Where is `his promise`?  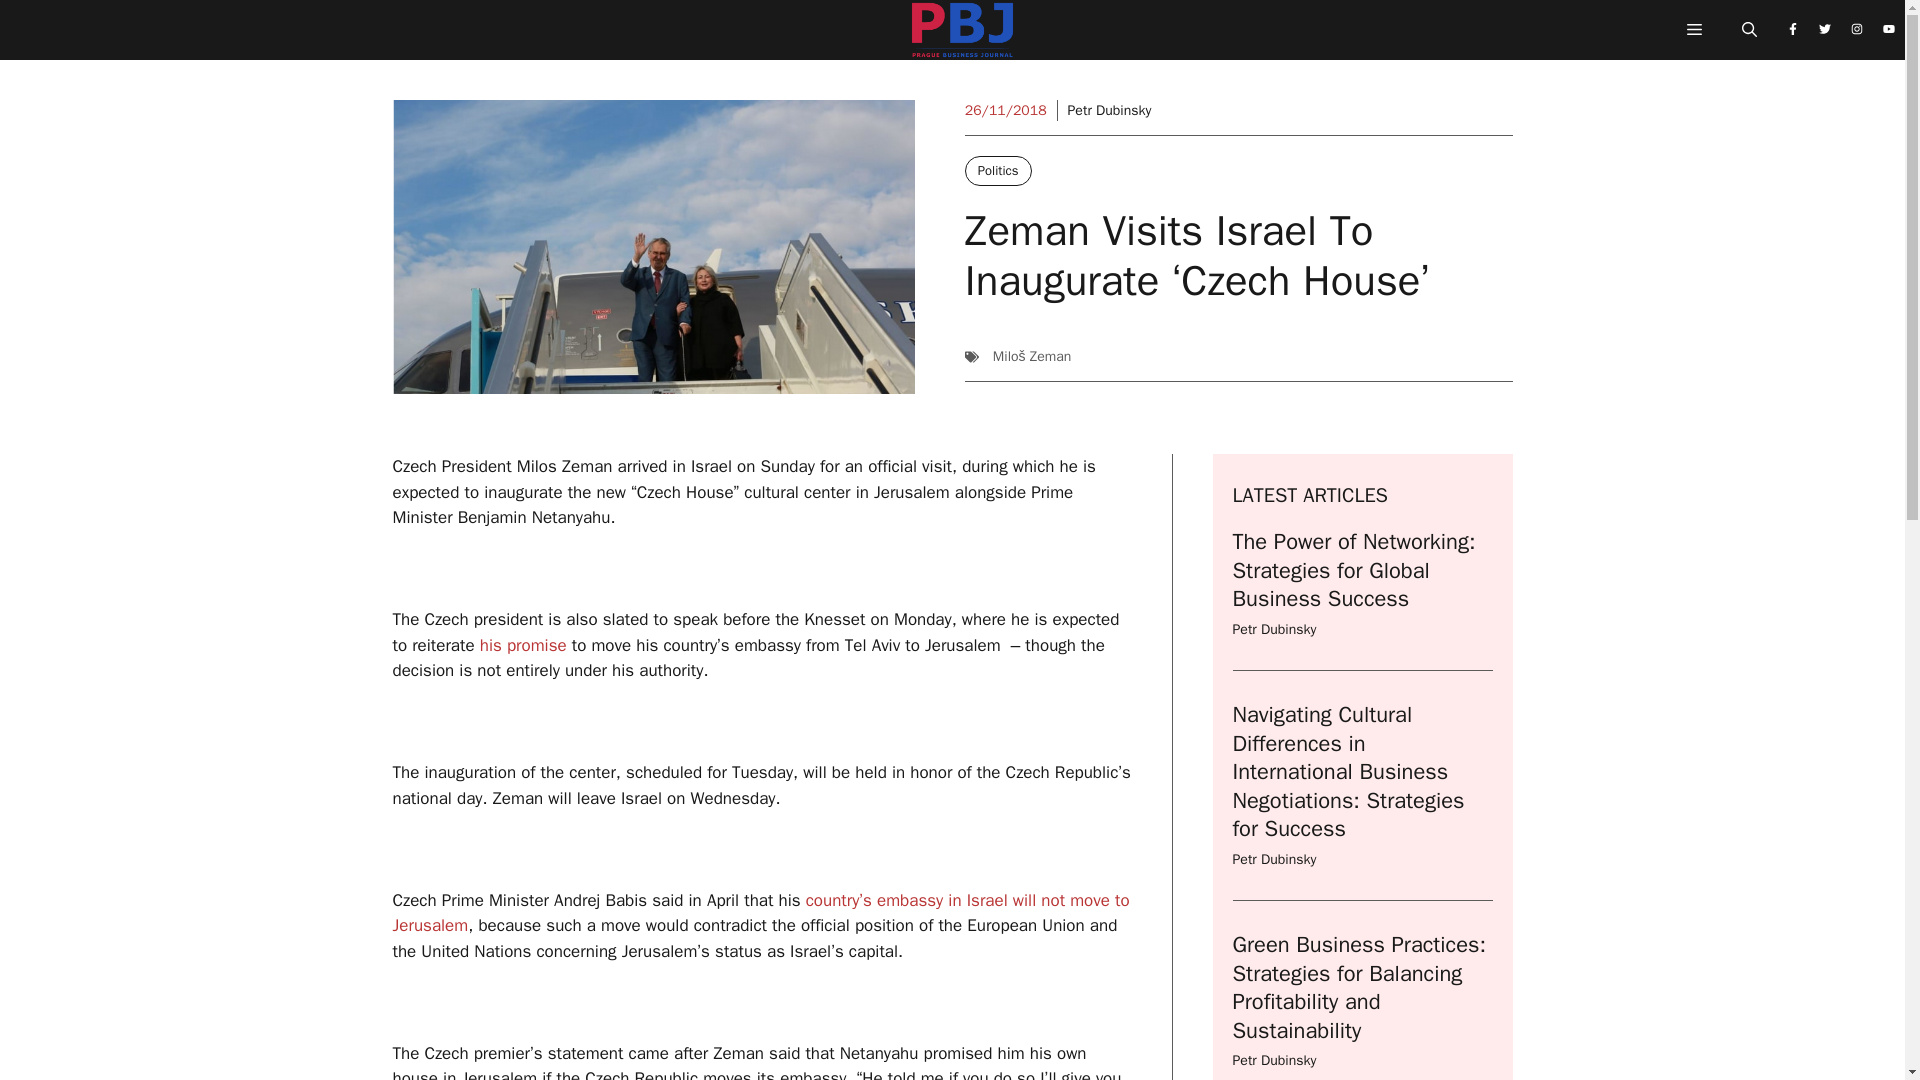
his promise is located at coordinates (523, 645).